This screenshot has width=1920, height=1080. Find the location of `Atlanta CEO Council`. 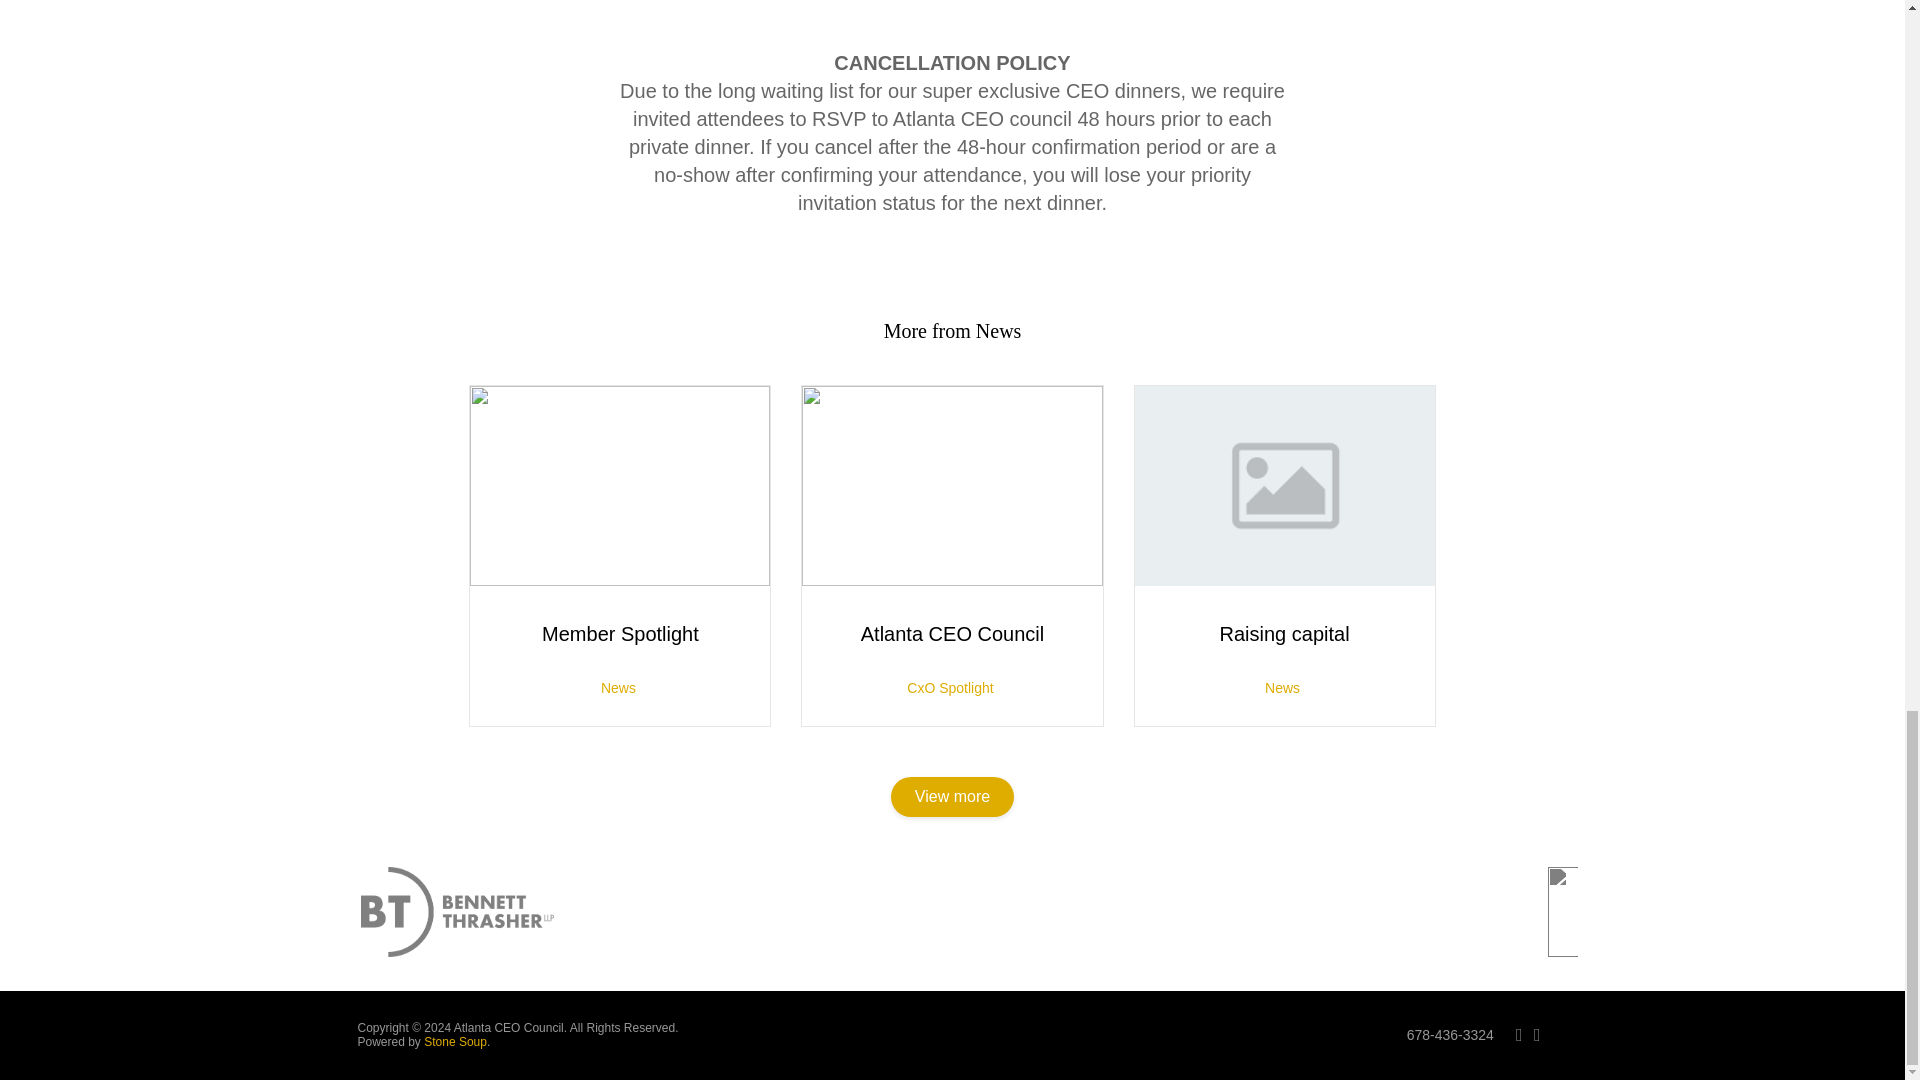

Atlanta CEO Council is located at coordinates (952, 634).